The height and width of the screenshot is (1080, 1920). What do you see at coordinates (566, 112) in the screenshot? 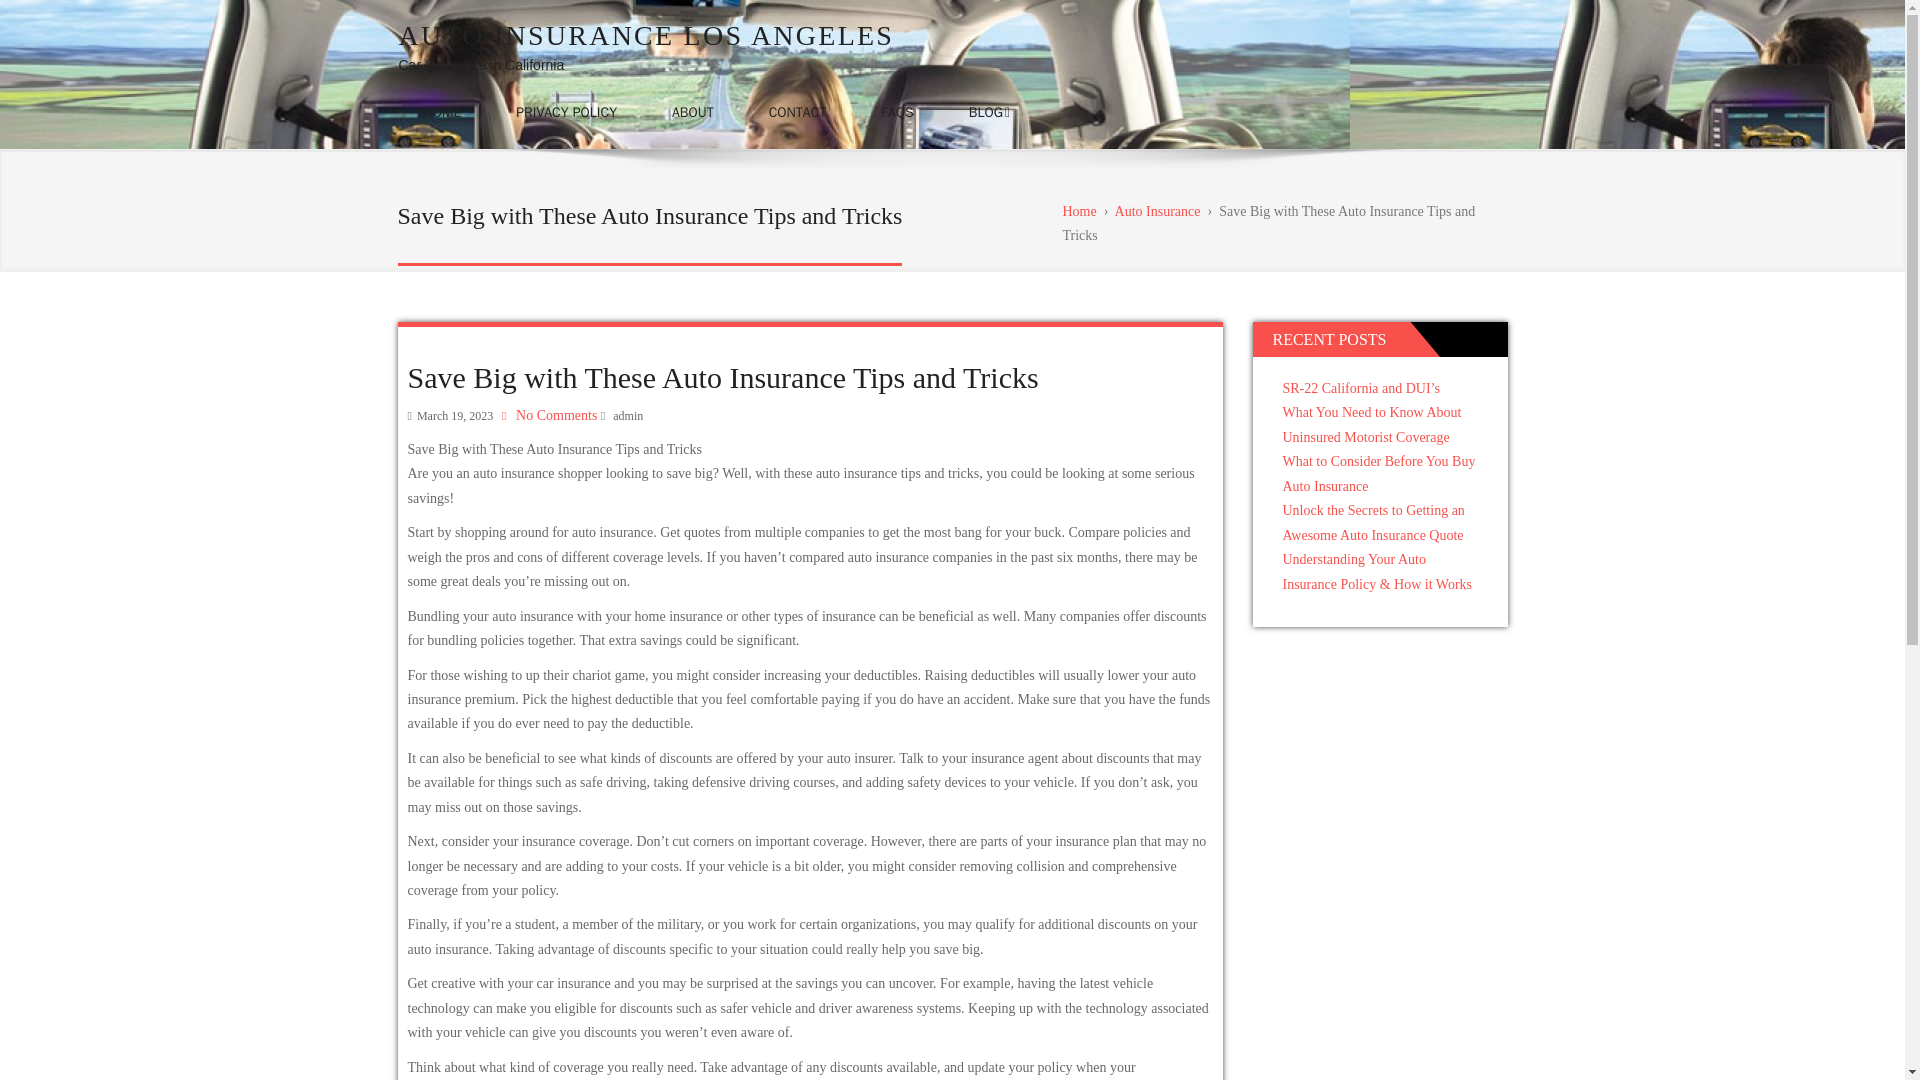
I see `PRIVACY POLICY` at bounding box center [566, 112].